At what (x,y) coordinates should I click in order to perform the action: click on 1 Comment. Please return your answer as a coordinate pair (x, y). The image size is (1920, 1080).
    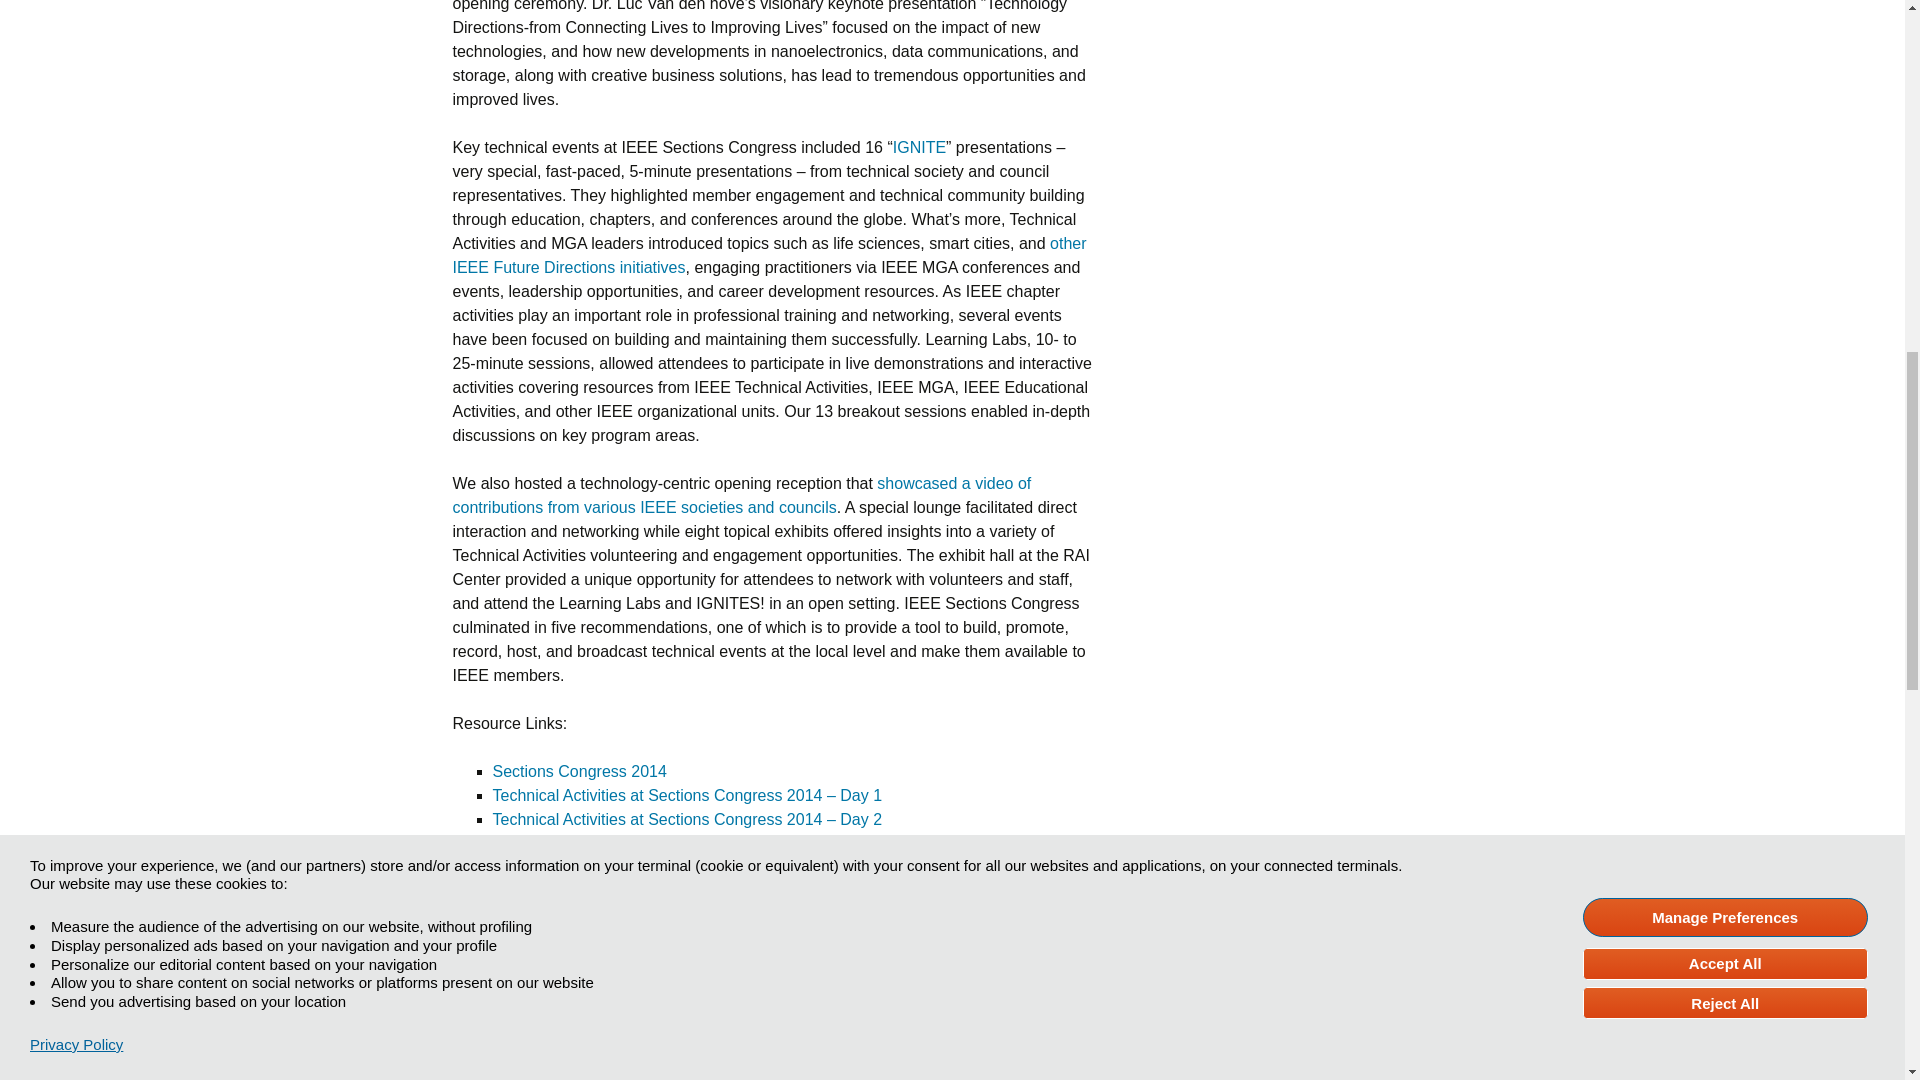
    Looking at the image, I should click on (504, 976).